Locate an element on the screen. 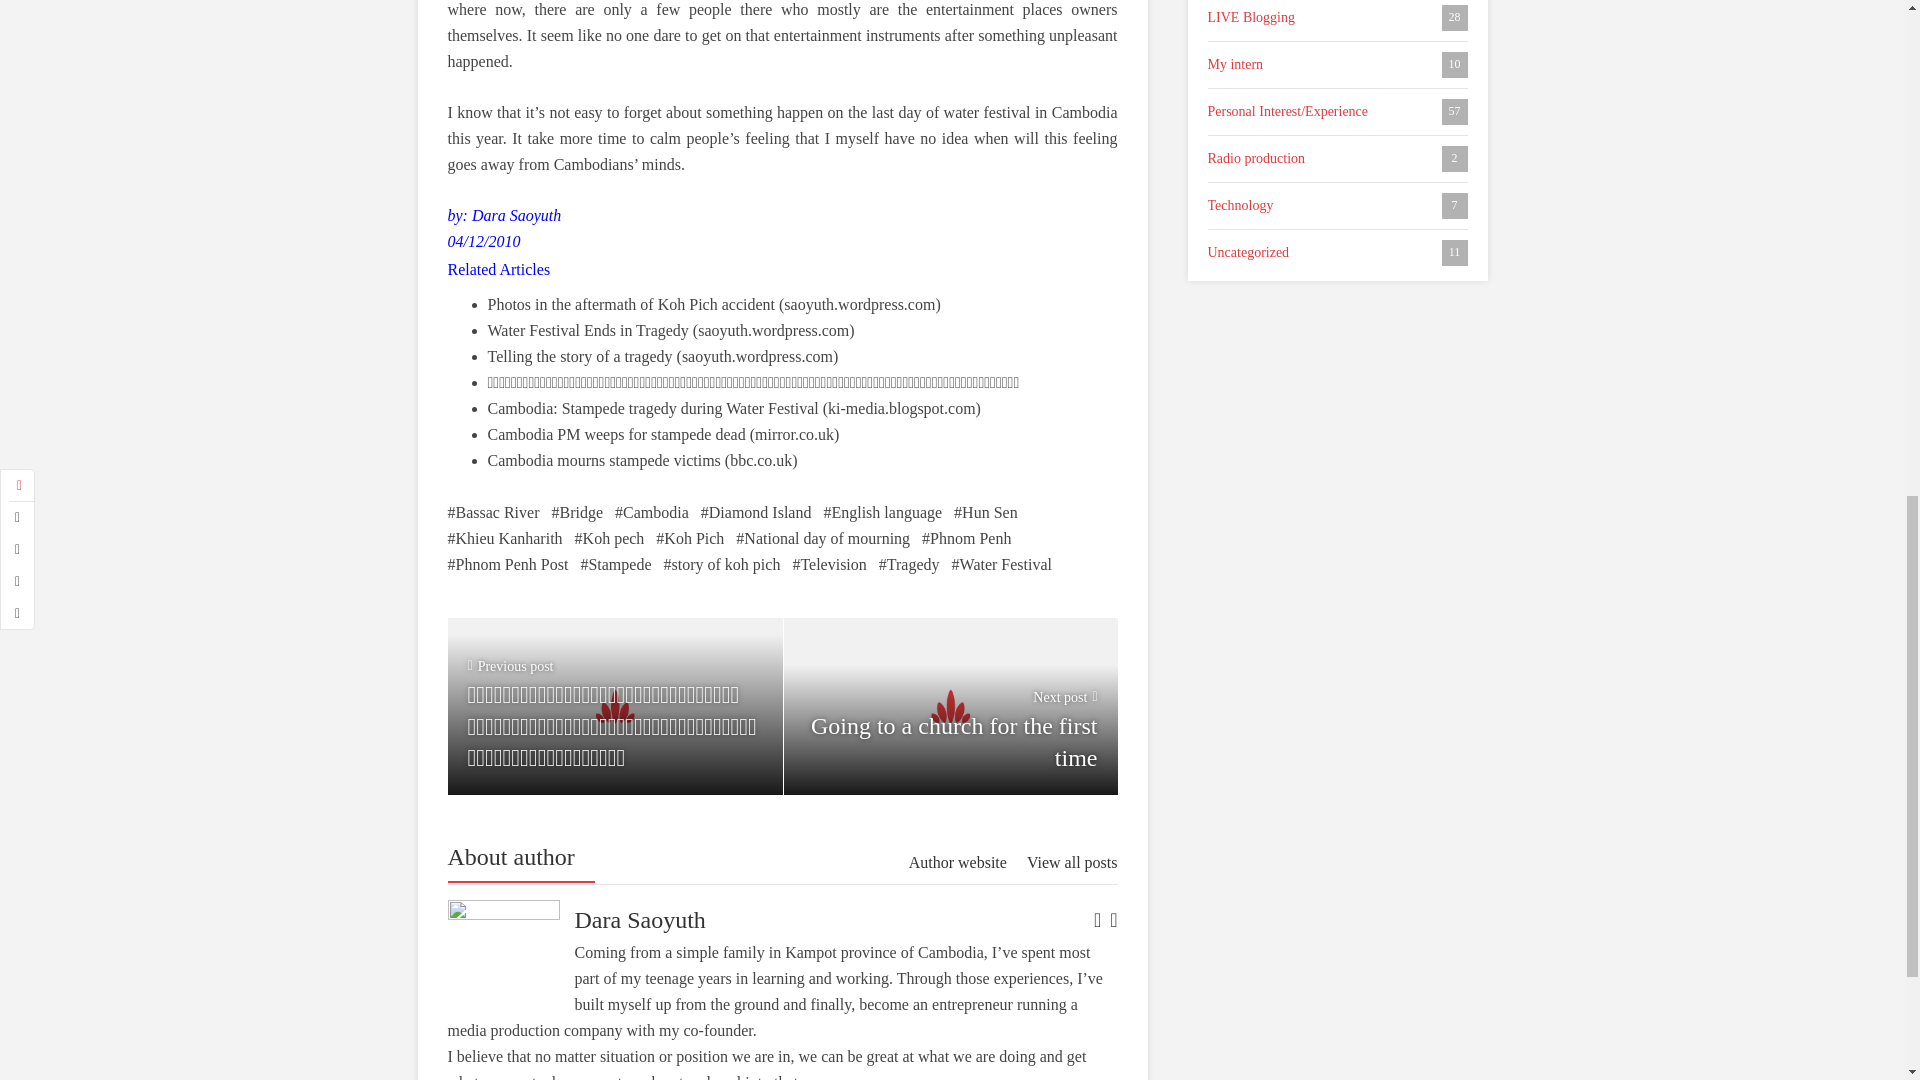 The image size is (1920, 1080). Telling the Story of a tragedy is located at coordinates (580, 356).